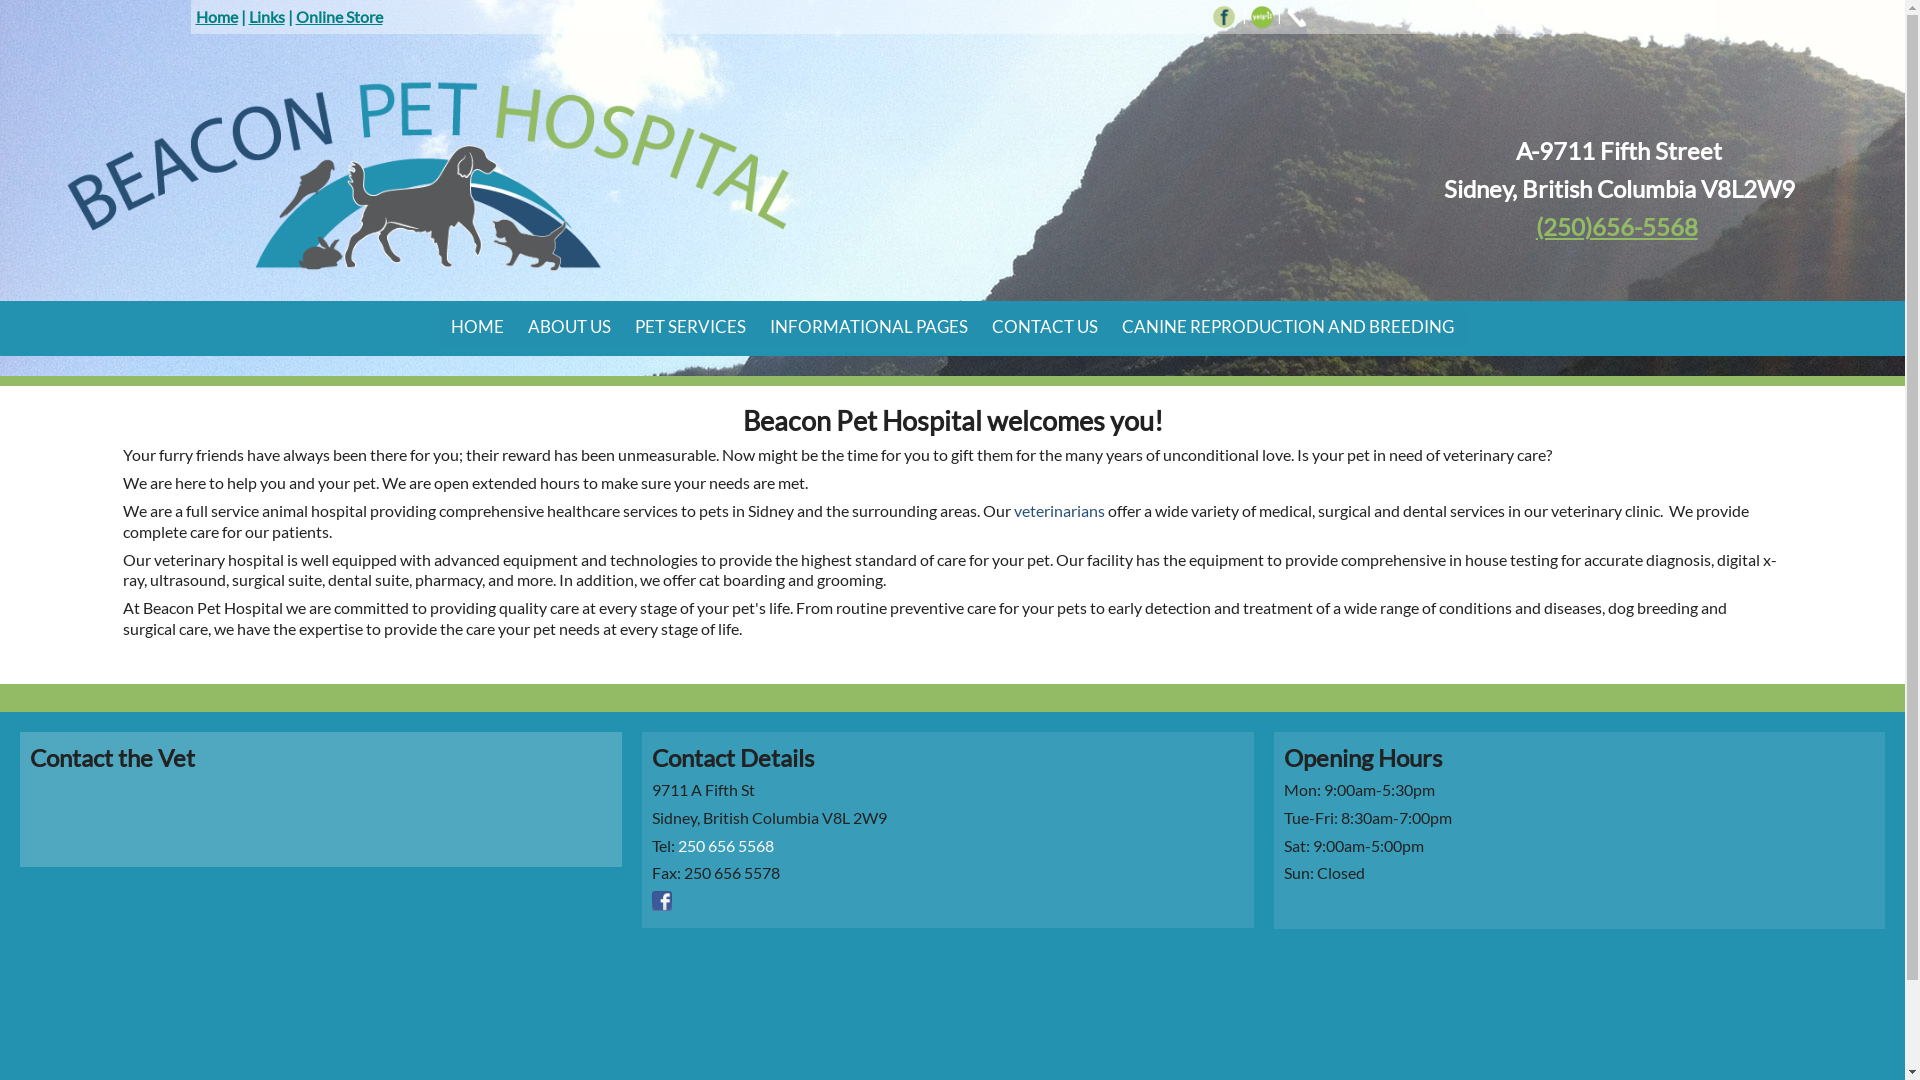  Describe the element at coordinates (1224, 17) in the screenshot. I see `facebook icon` at that location.